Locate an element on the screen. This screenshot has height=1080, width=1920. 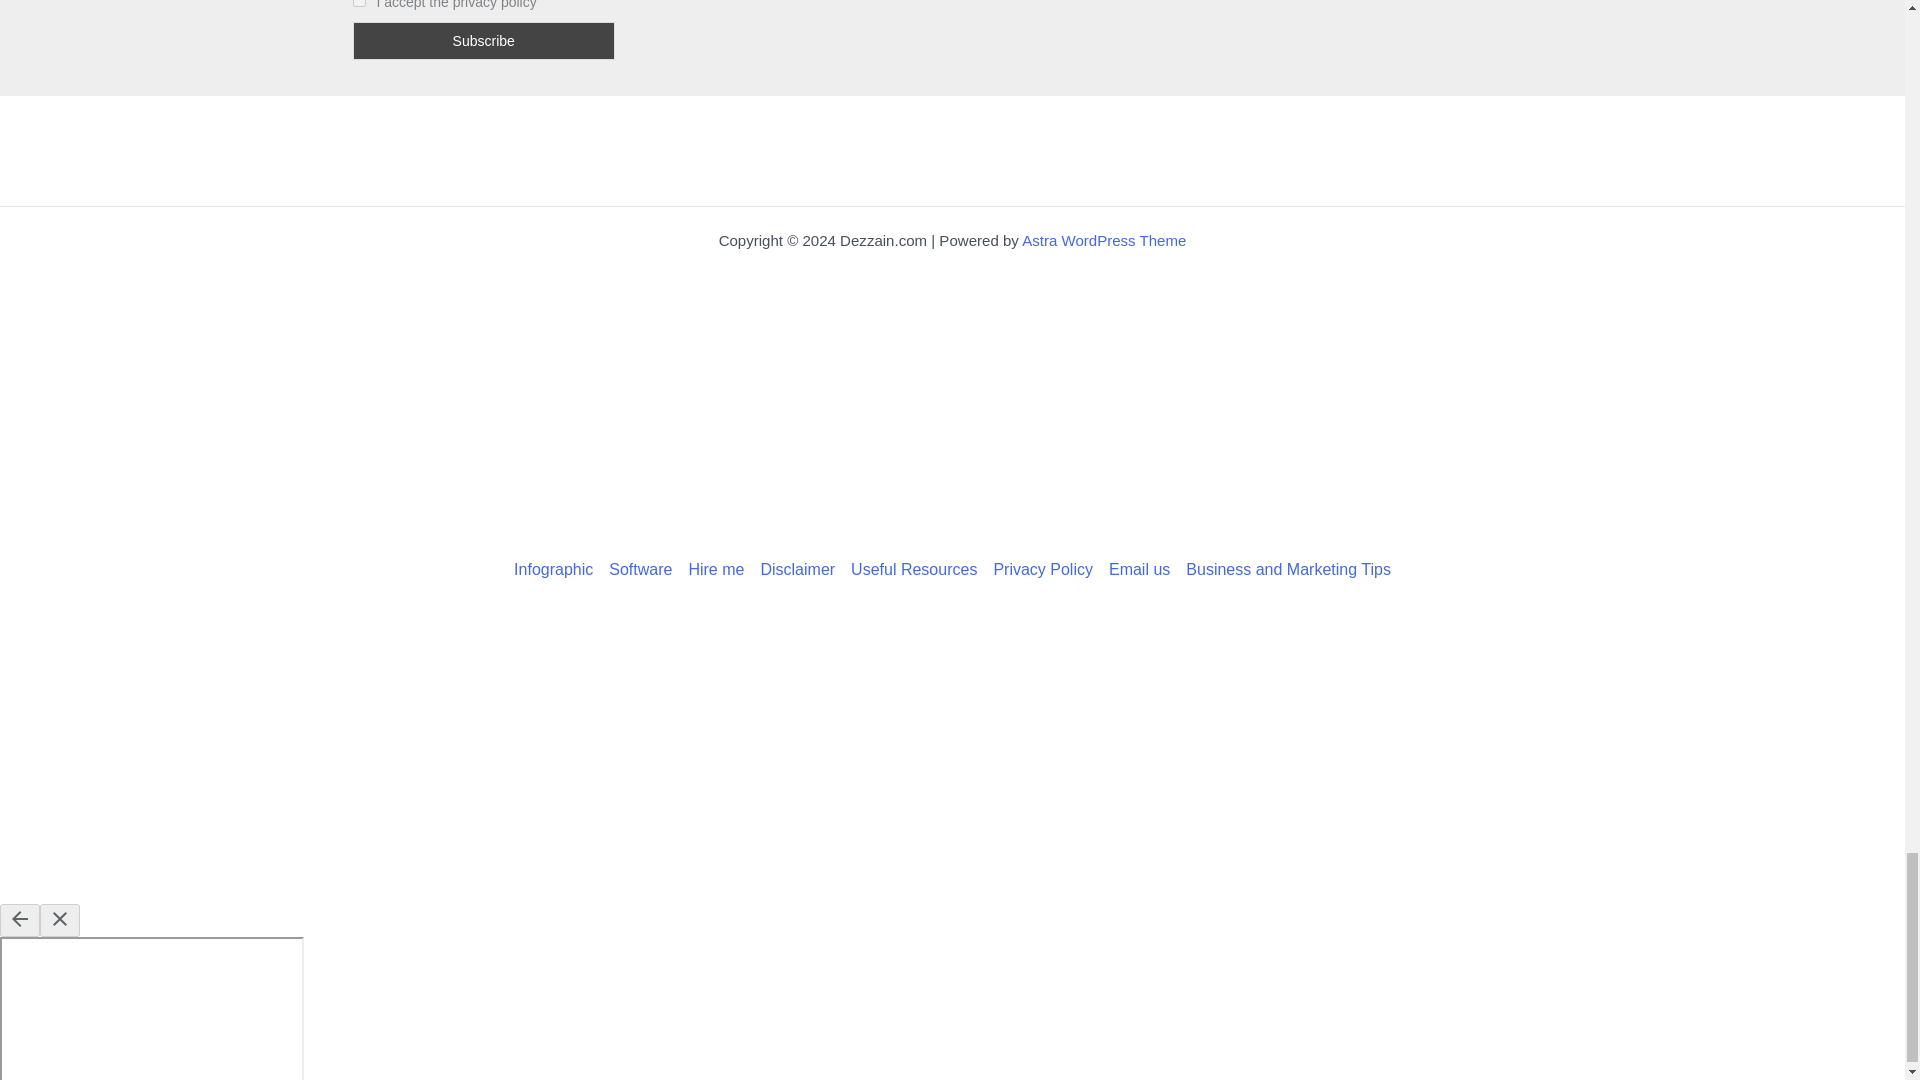
Subscribe is located at coordinates (482, 40).